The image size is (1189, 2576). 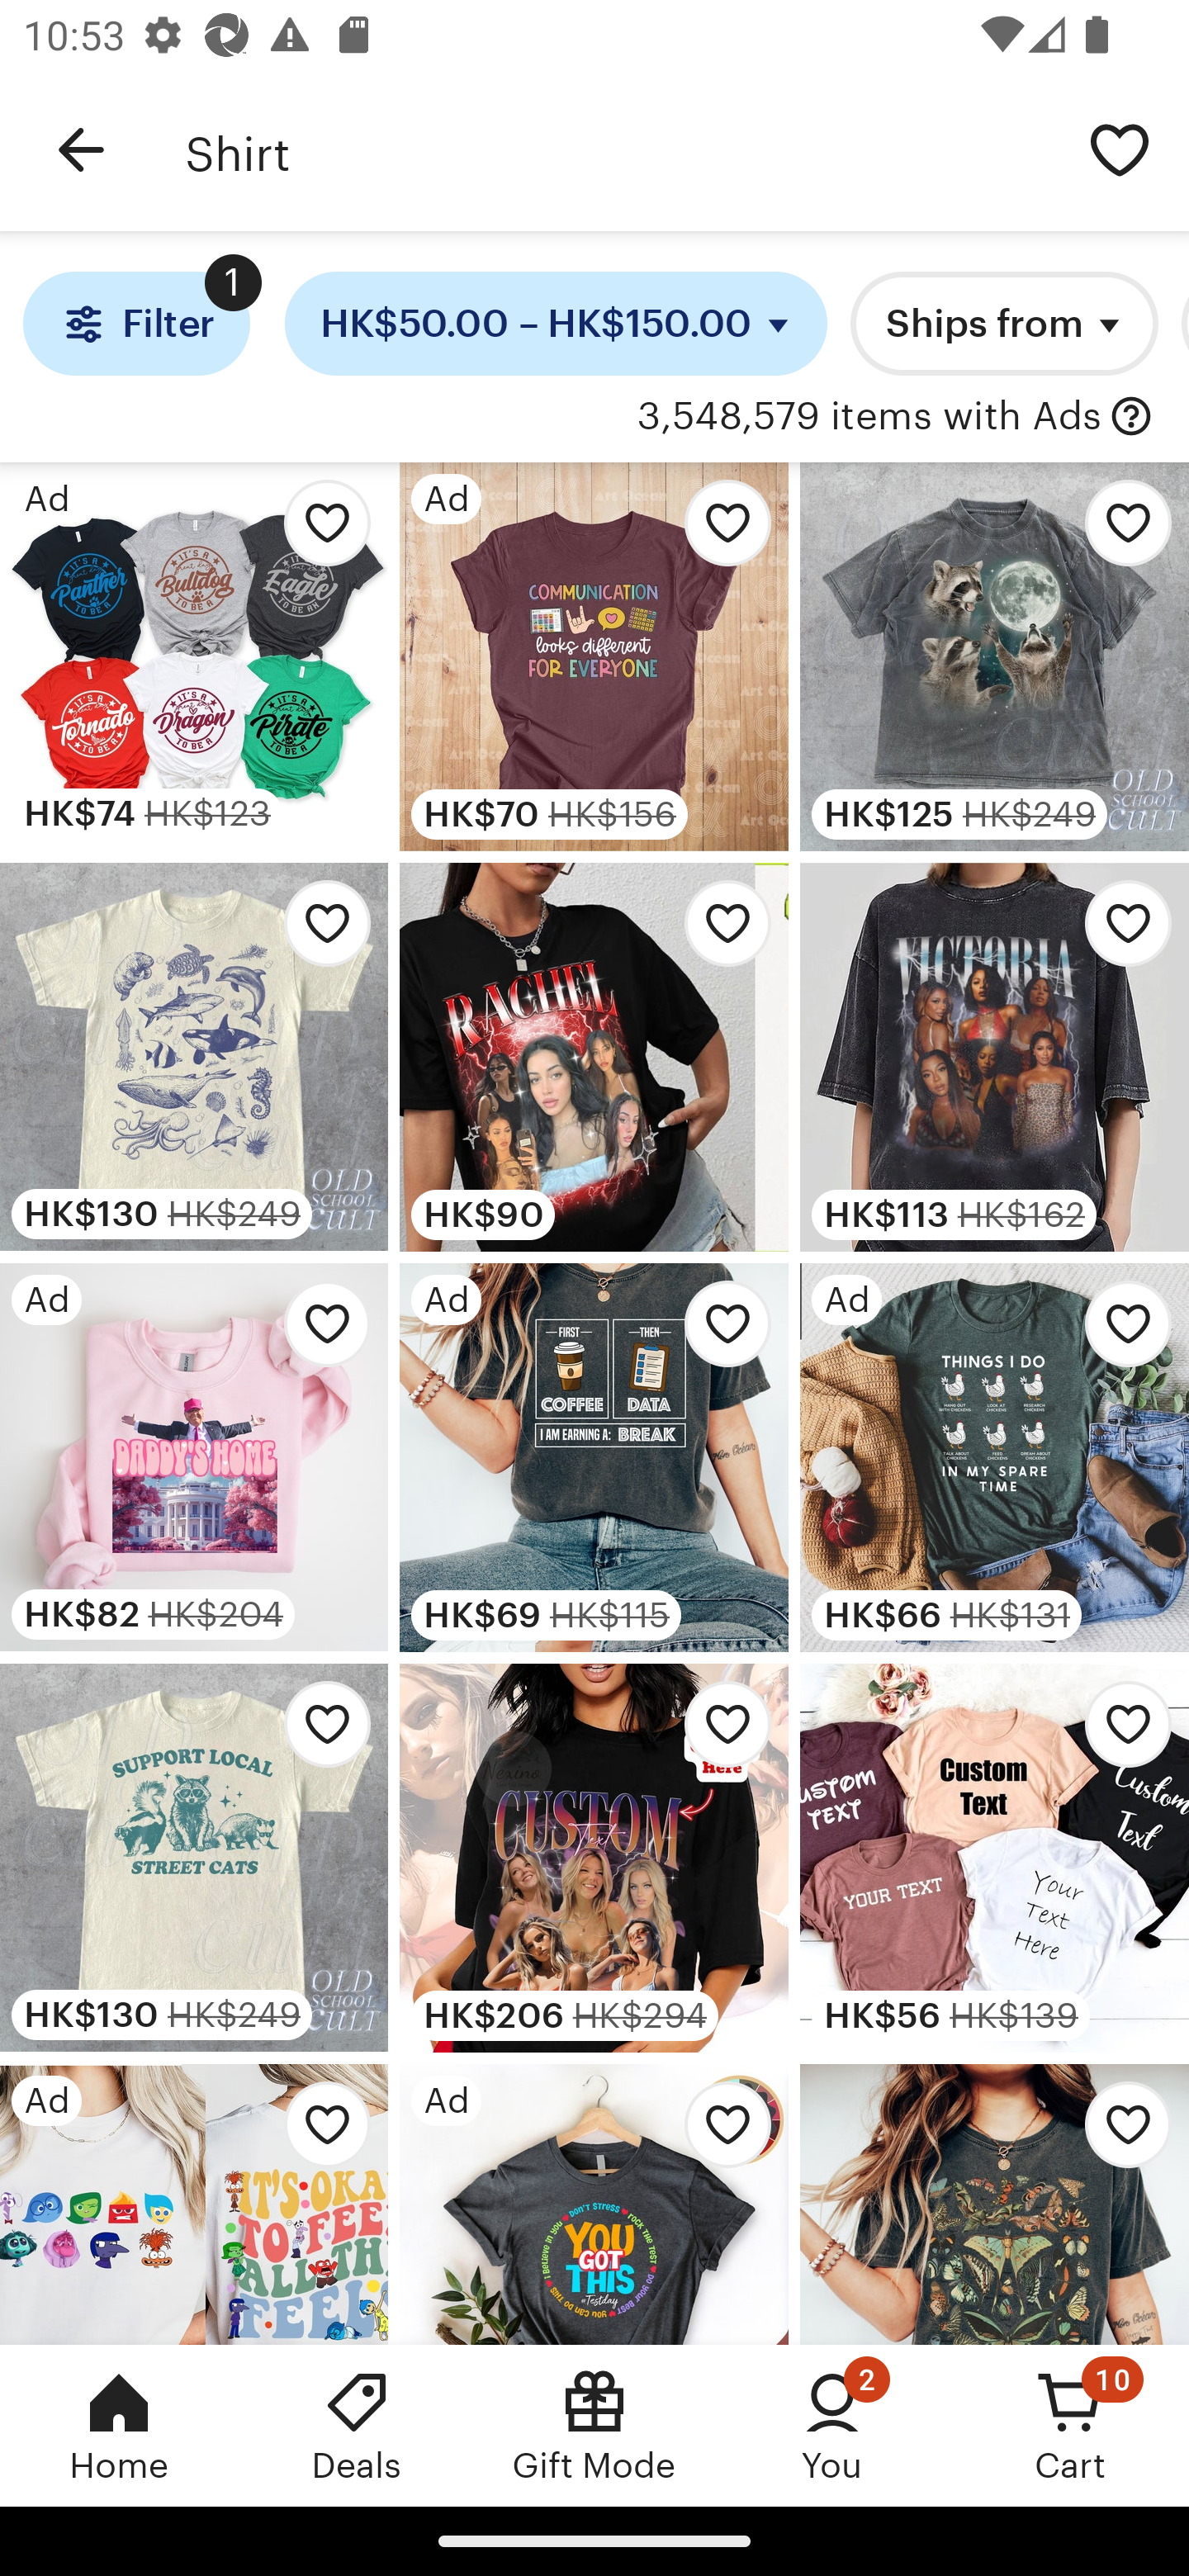 What do you see at coordinates (594, 2425) in the screenshot?
I see `Gift Mode` at bounding box center [594, 2425].